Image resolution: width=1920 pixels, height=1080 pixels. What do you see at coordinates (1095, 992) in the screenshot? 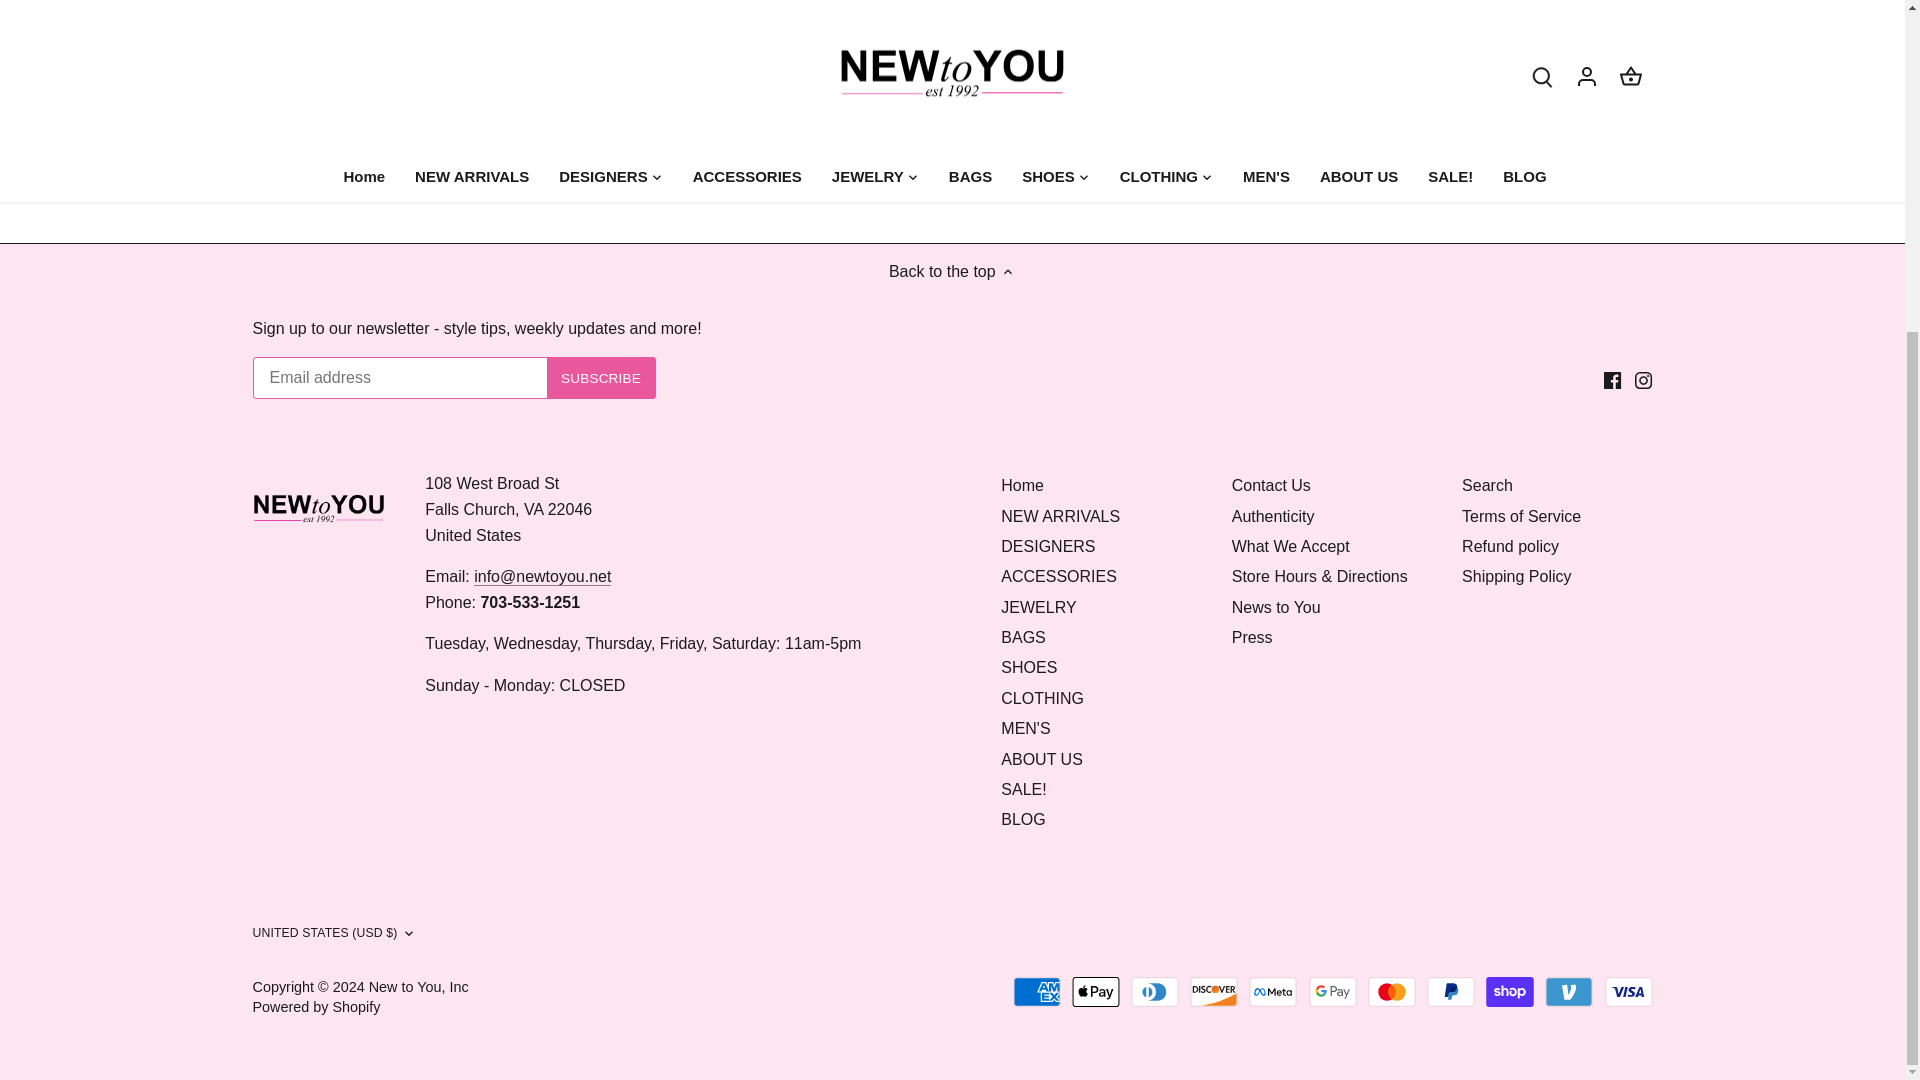
I see `Apple Pay` at bounding box center [1095, 992].